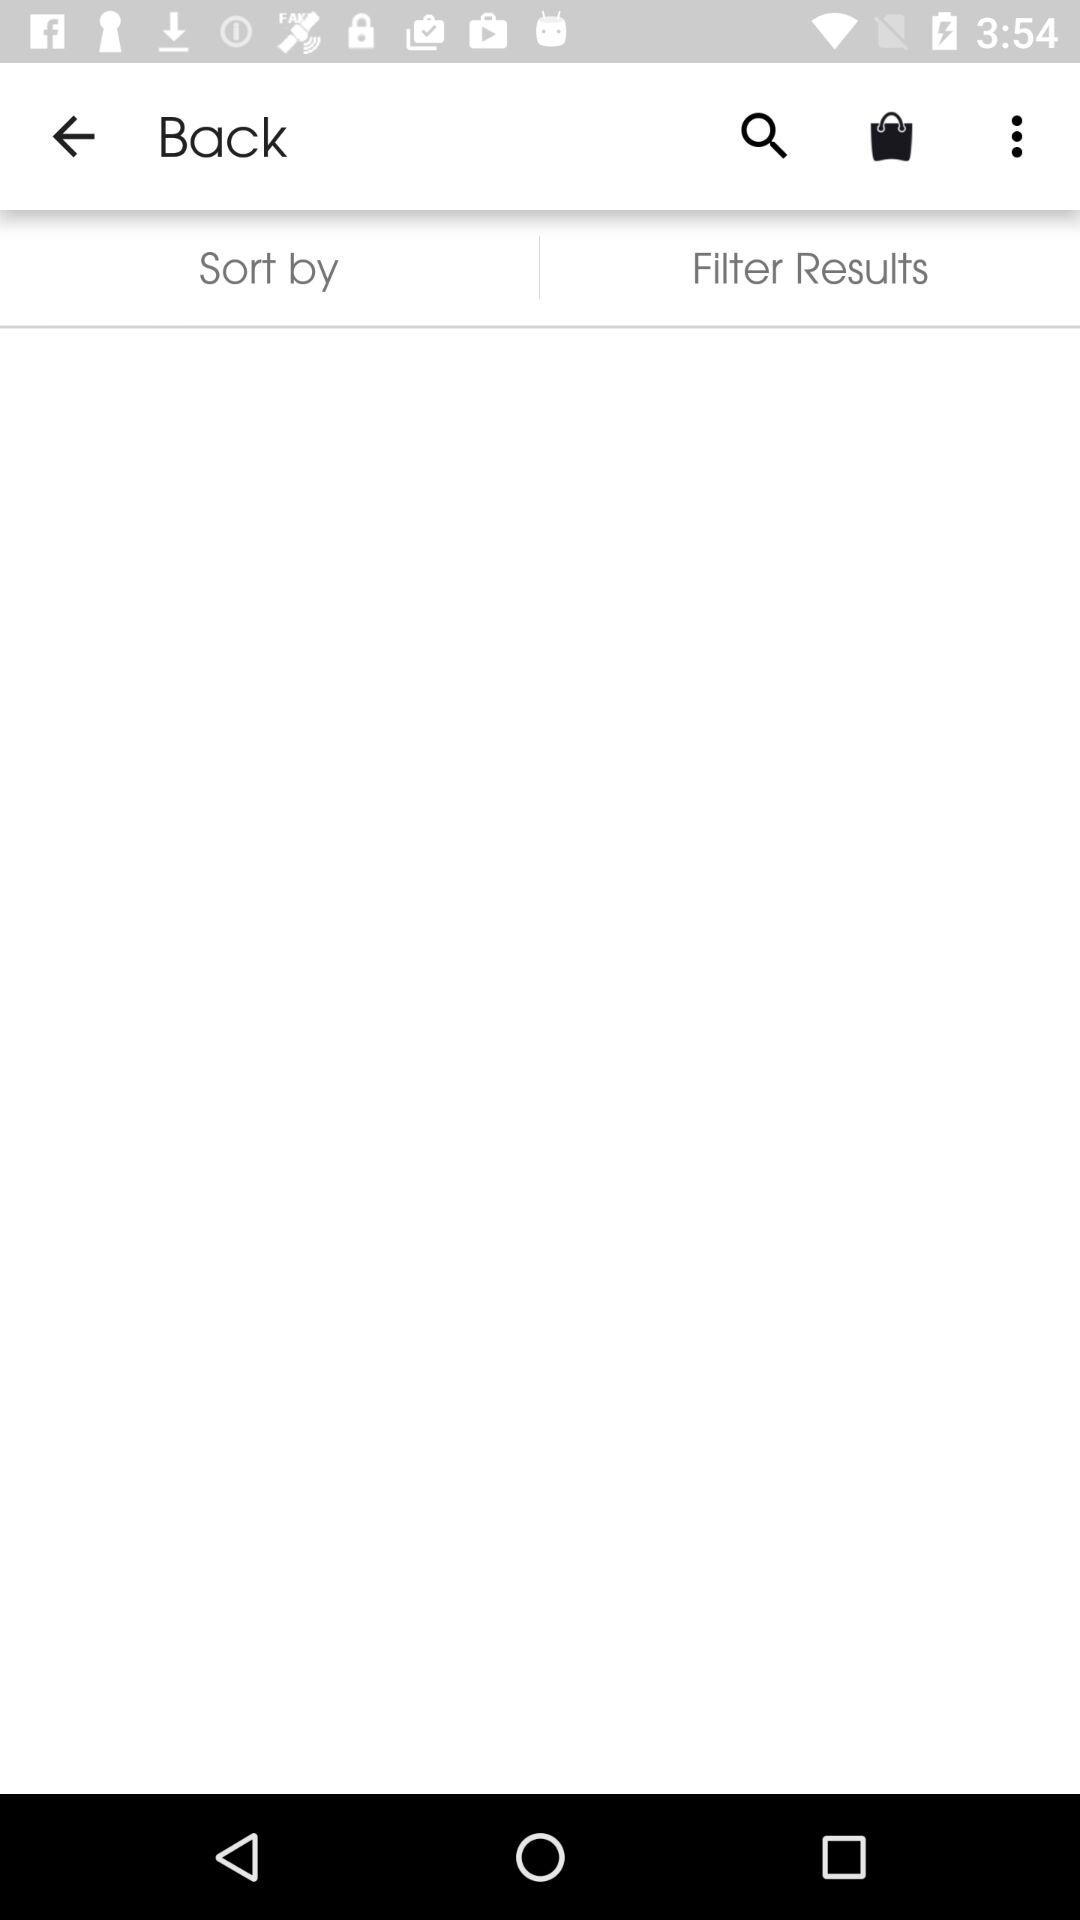 This screenshot has height=1920, width=1080. What do you see at coordinates (73, 136) in the screenshot?
I see `turn on item above the sort by item` at bounding box center [73, 136].